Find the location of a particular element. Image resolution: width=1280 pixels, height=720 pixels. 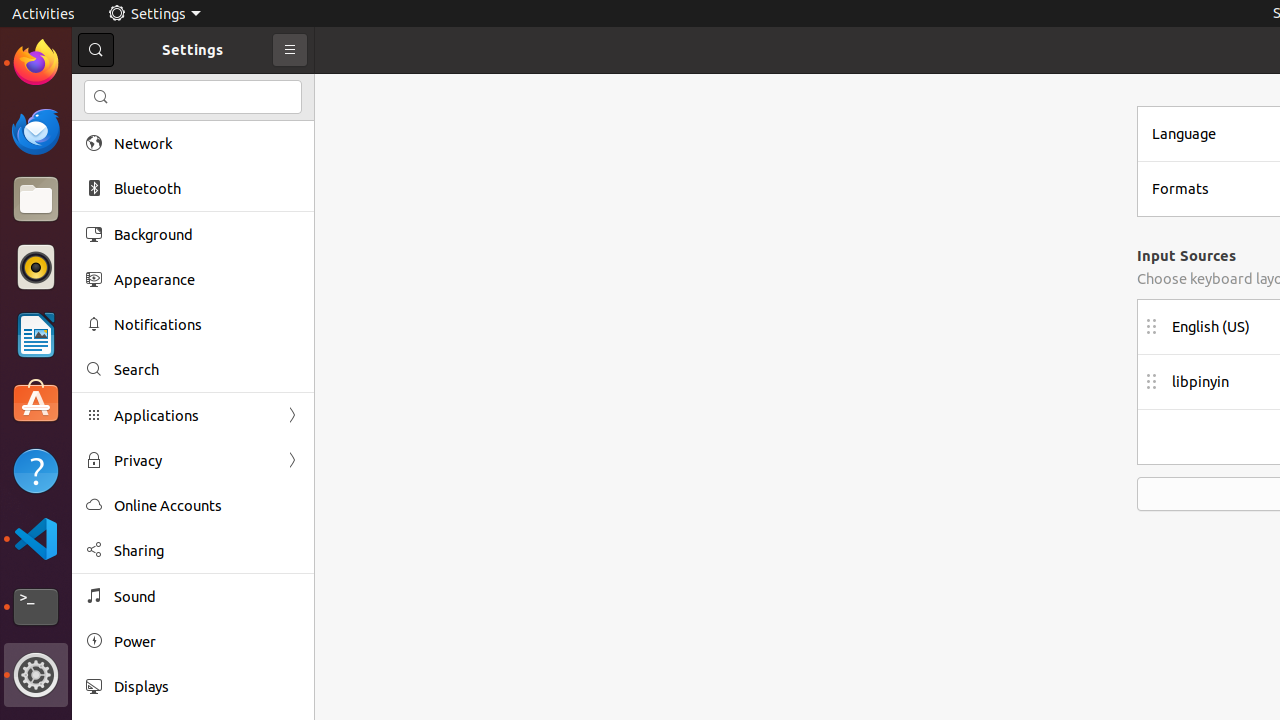

Search is located at coordinates (193, 97).